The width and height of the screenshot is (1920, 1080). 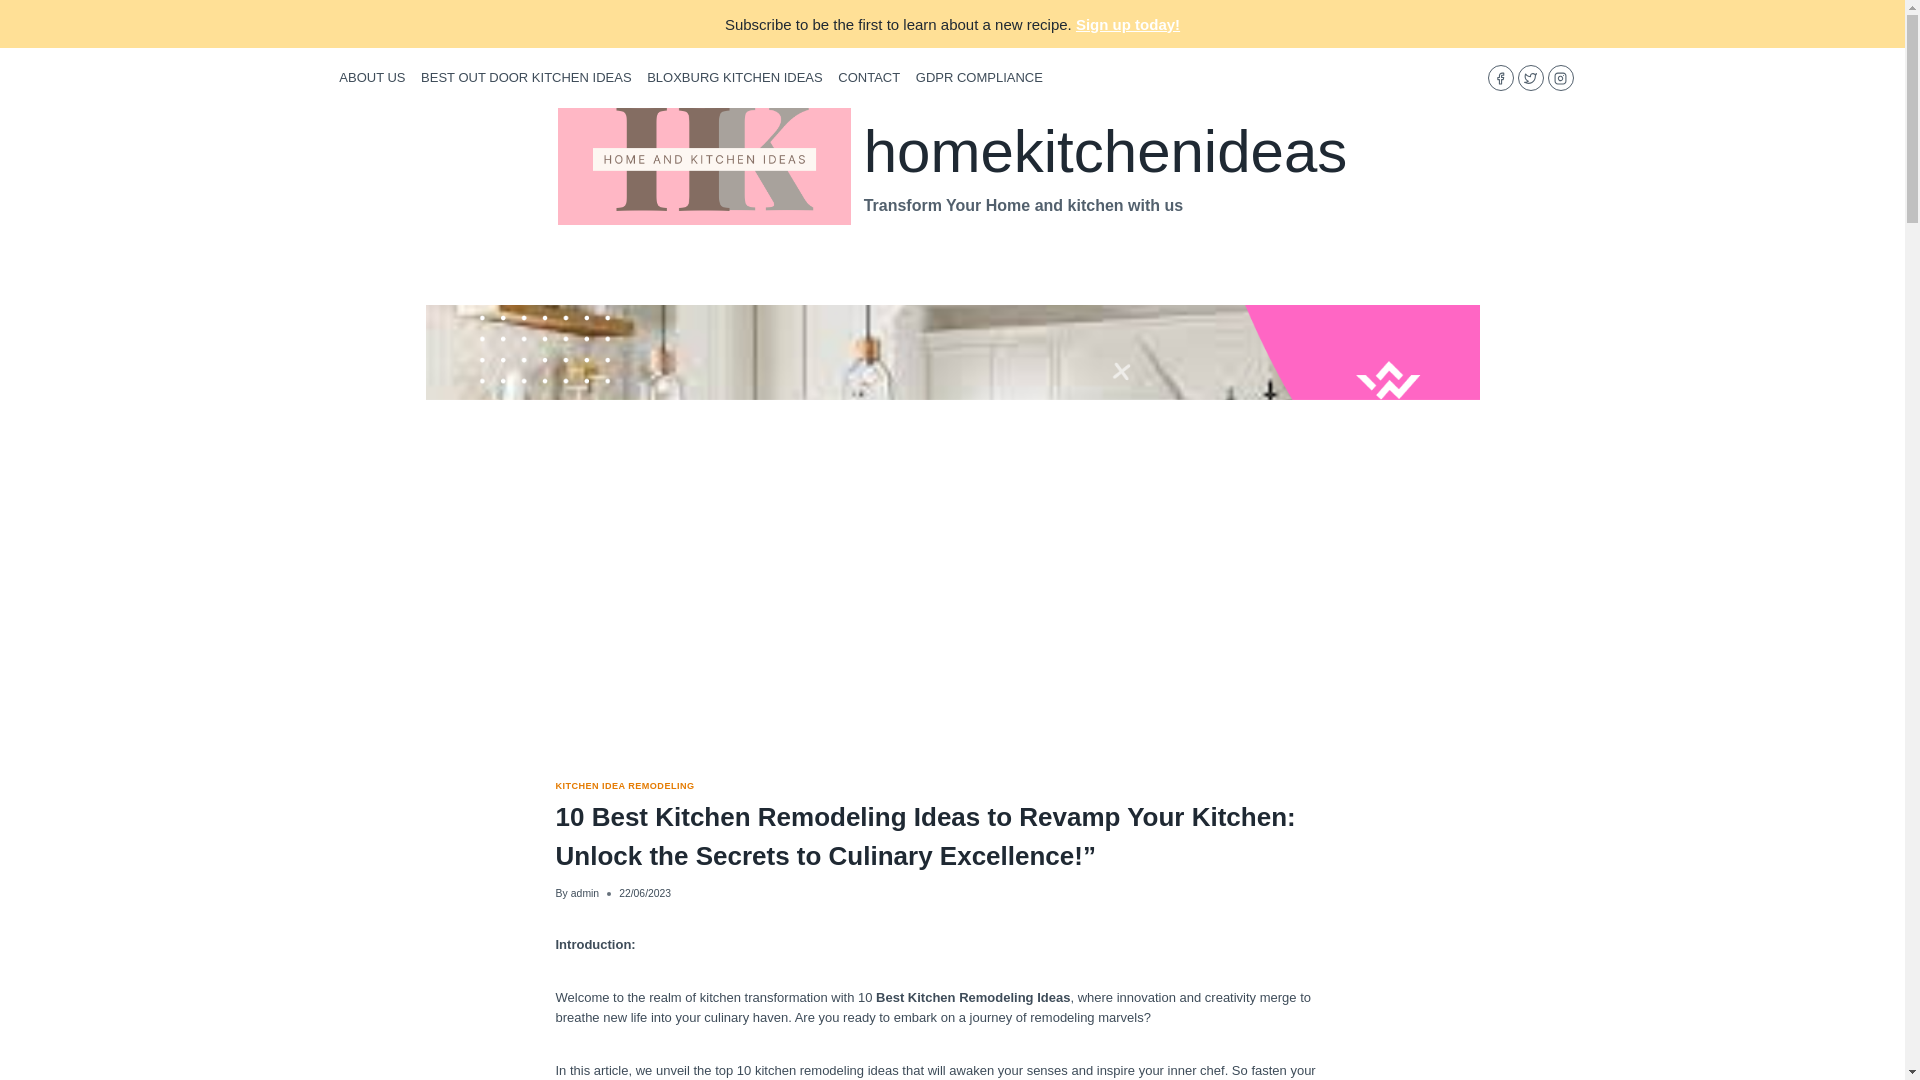 What do you see at coordinates (1128, 24) in the screenshot?
I see `Sign up today!` at bounding box center [1128, 24].